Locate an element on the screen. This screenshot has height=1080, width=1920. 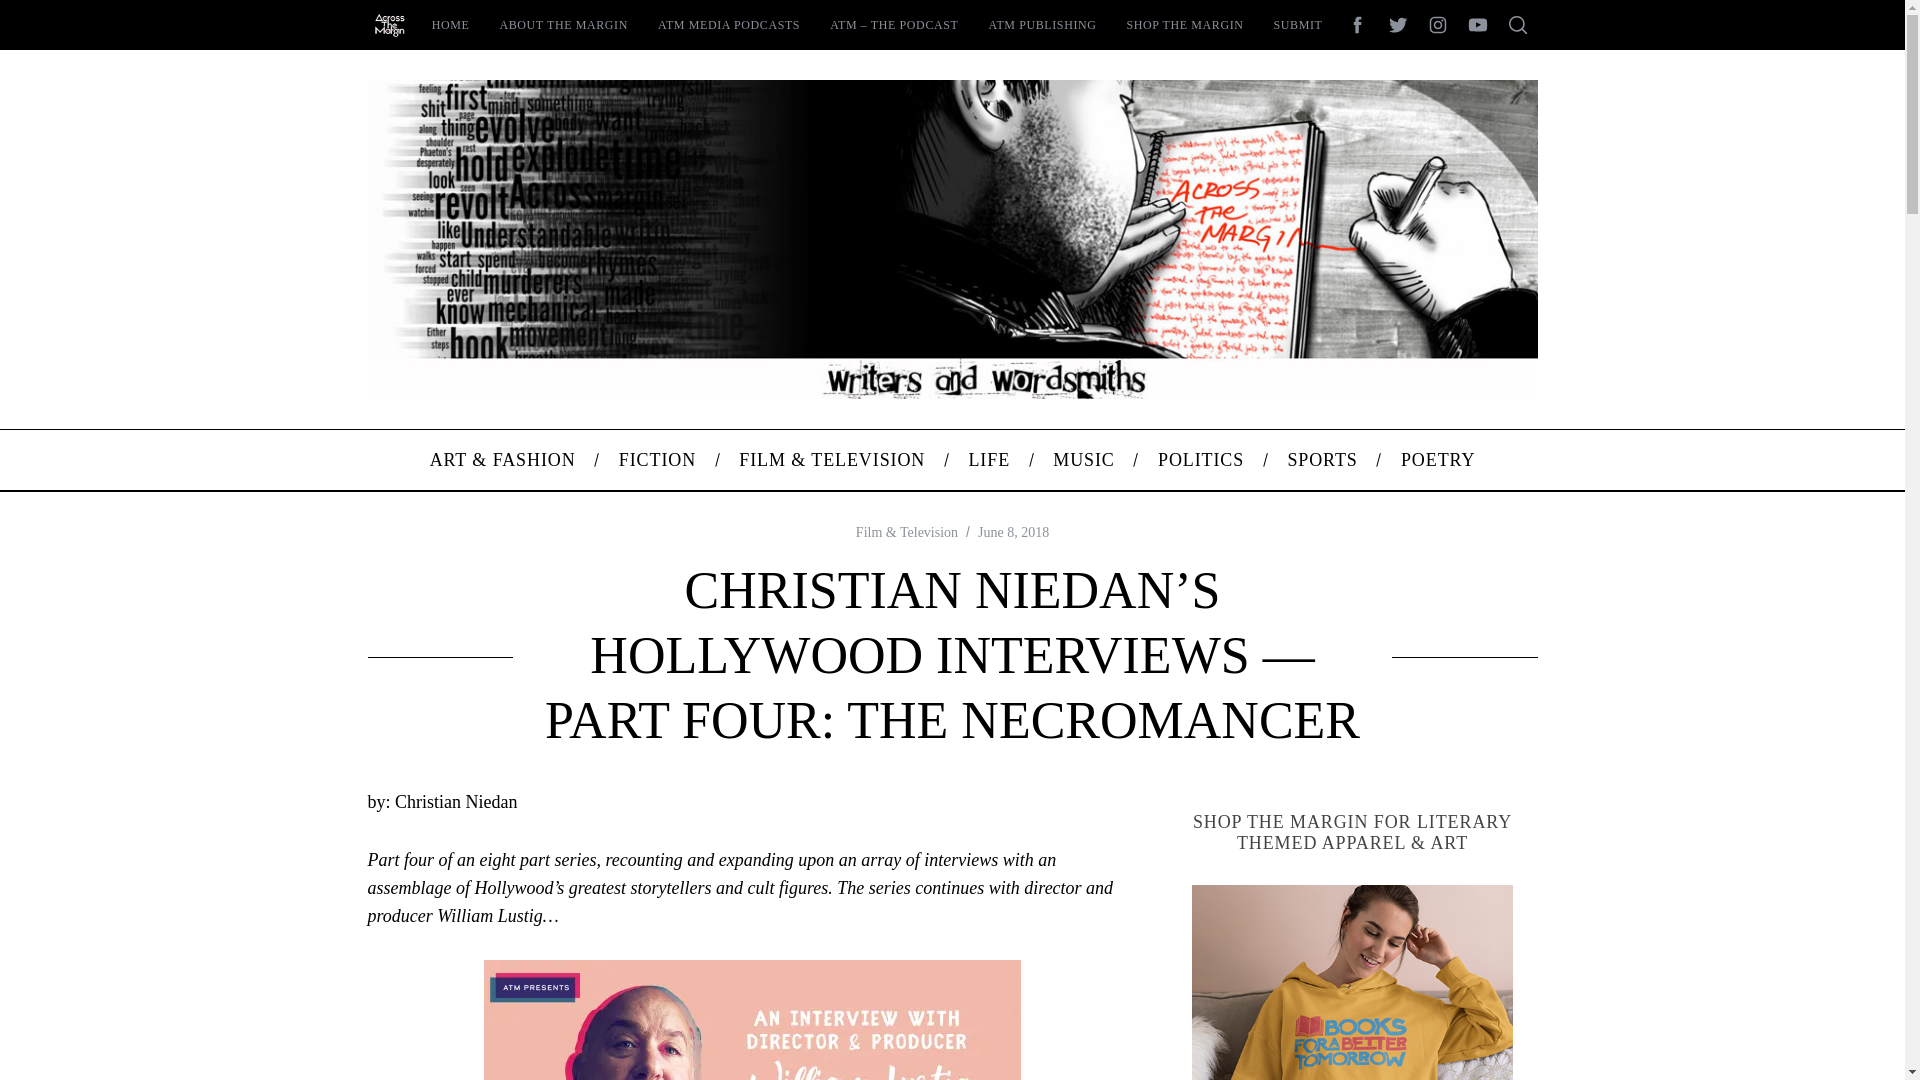
SHOP THE MARGIN is located at coordinates (1185, 24).